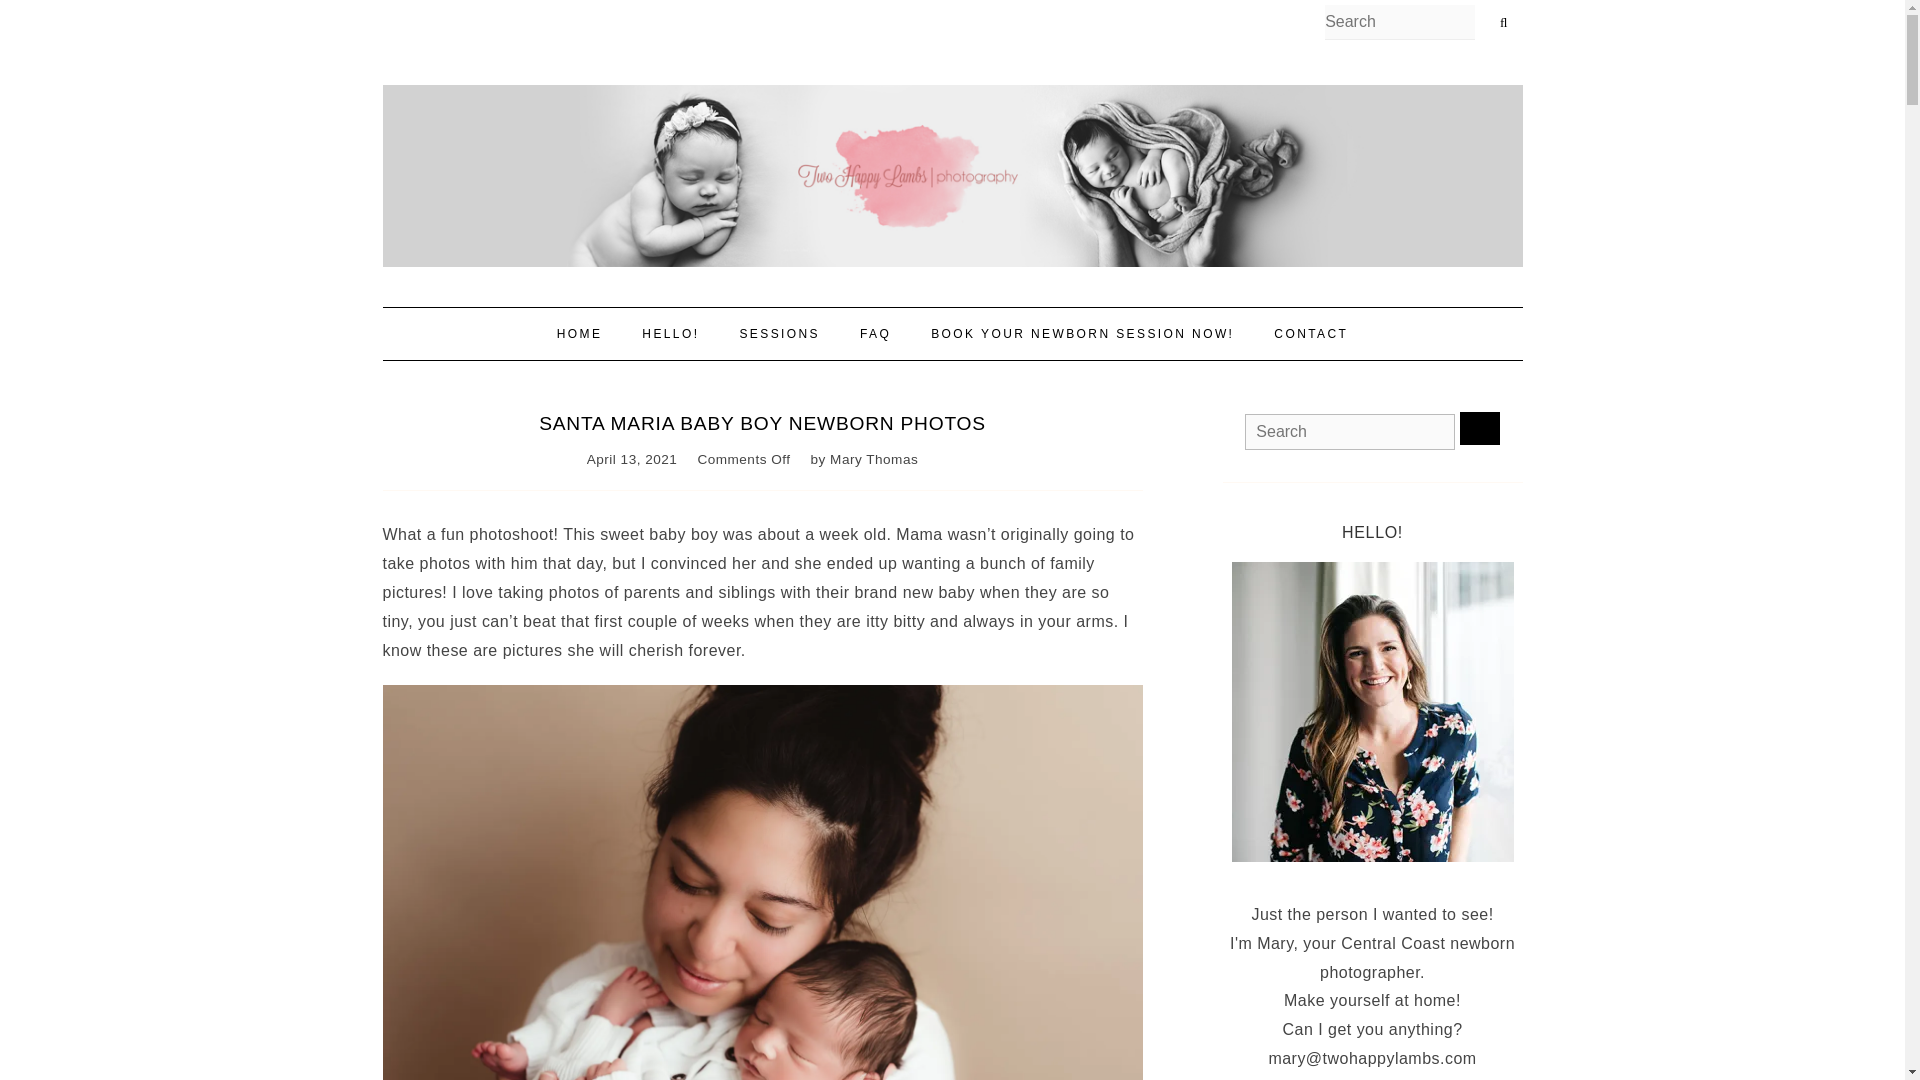 The image size is (1920, 1080). I want to click on HOME, so click(580, 333).